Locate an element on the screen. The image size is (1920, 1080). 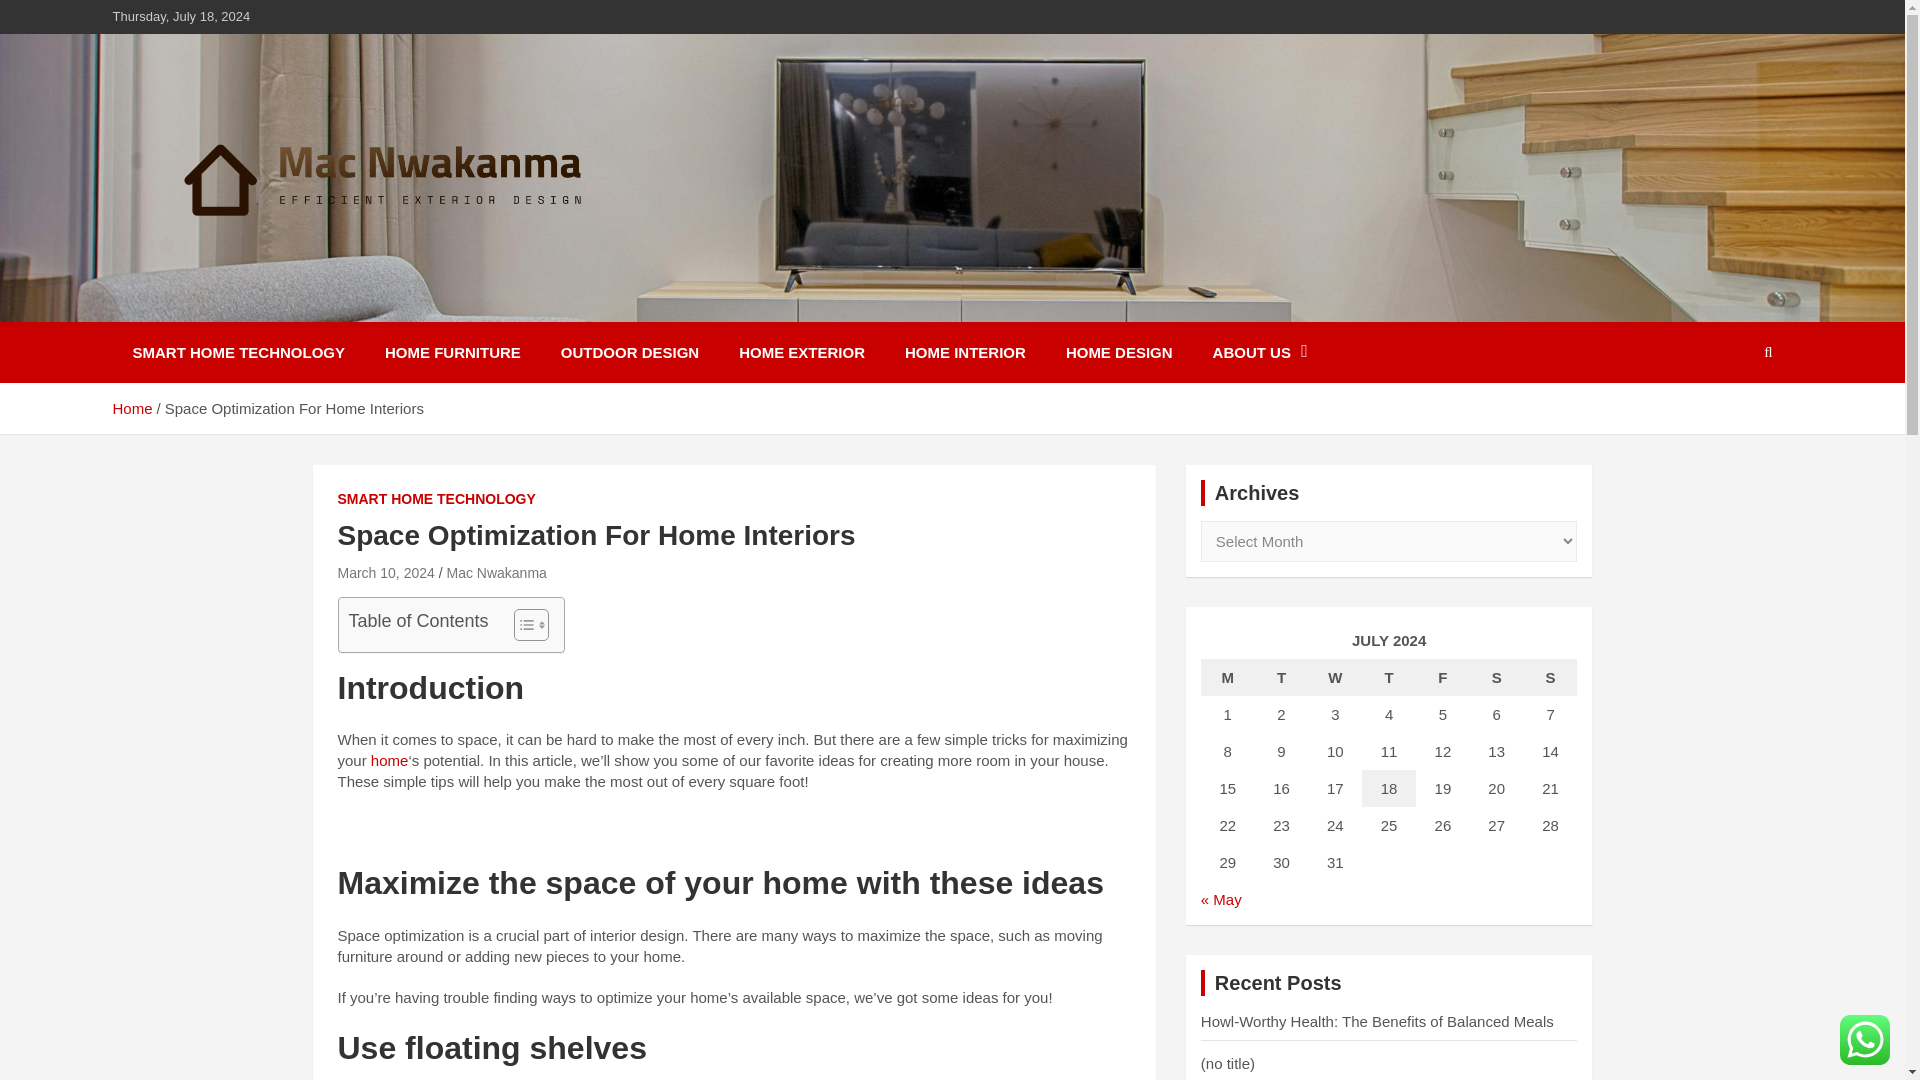
Wednesday is located at coordinates (1334, 676).